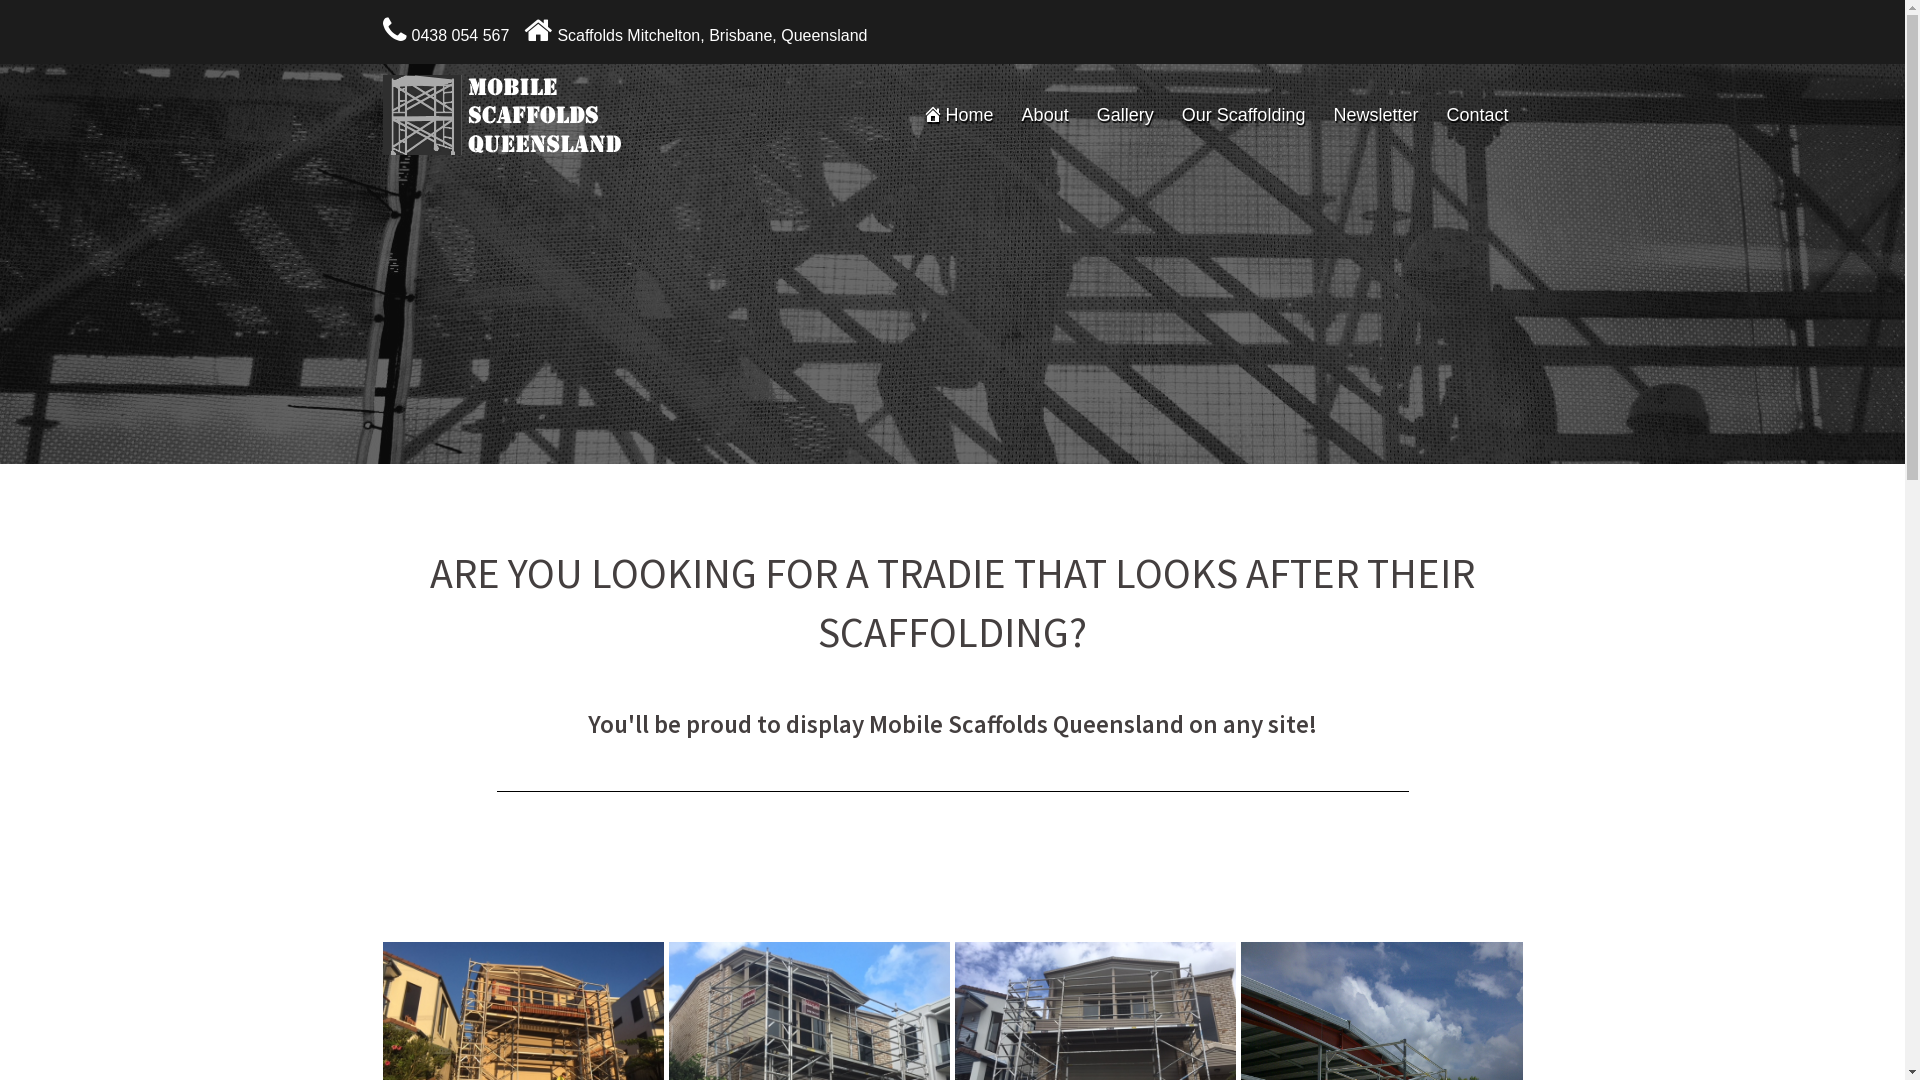 The image size is (1920, 1080). I want to click on Contact, so click(1477, 116).